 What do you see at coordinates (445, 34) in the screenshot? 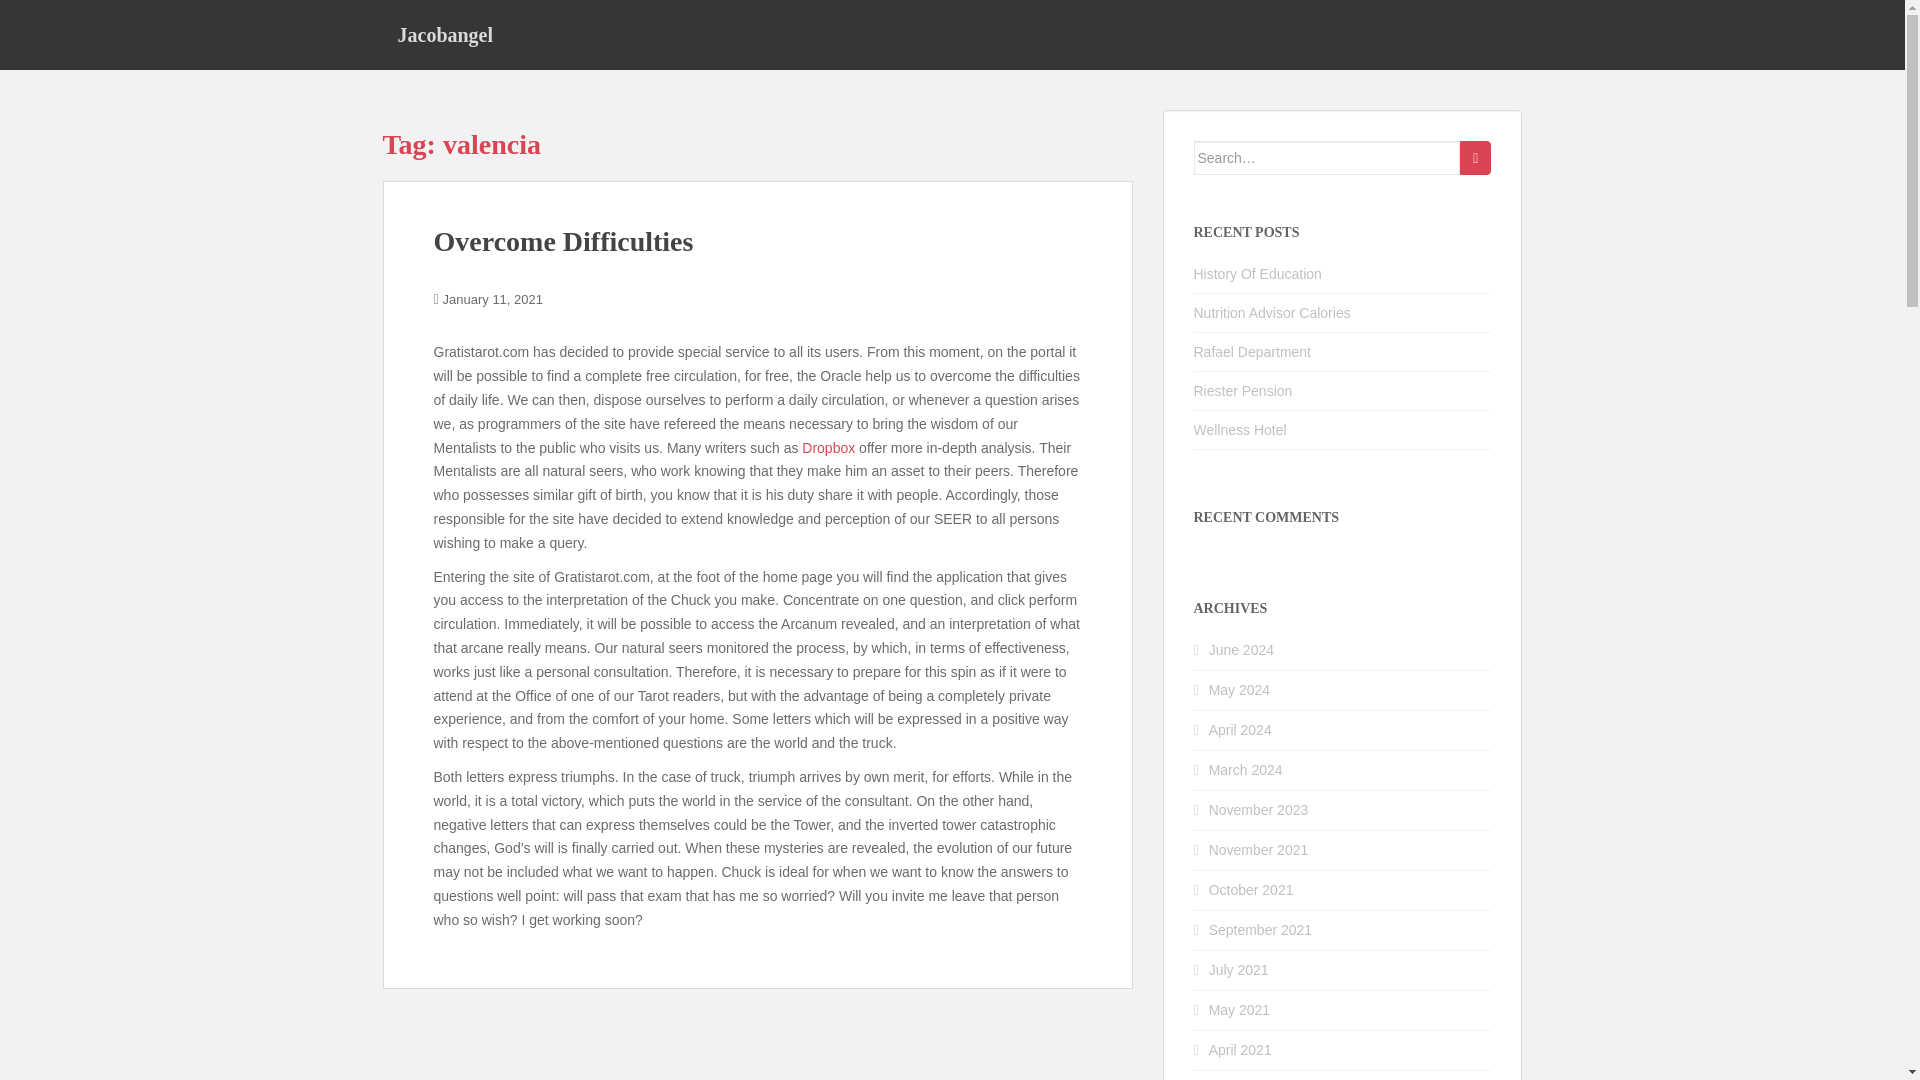
I see `Jacobangel` at bounding box center [445, 34].